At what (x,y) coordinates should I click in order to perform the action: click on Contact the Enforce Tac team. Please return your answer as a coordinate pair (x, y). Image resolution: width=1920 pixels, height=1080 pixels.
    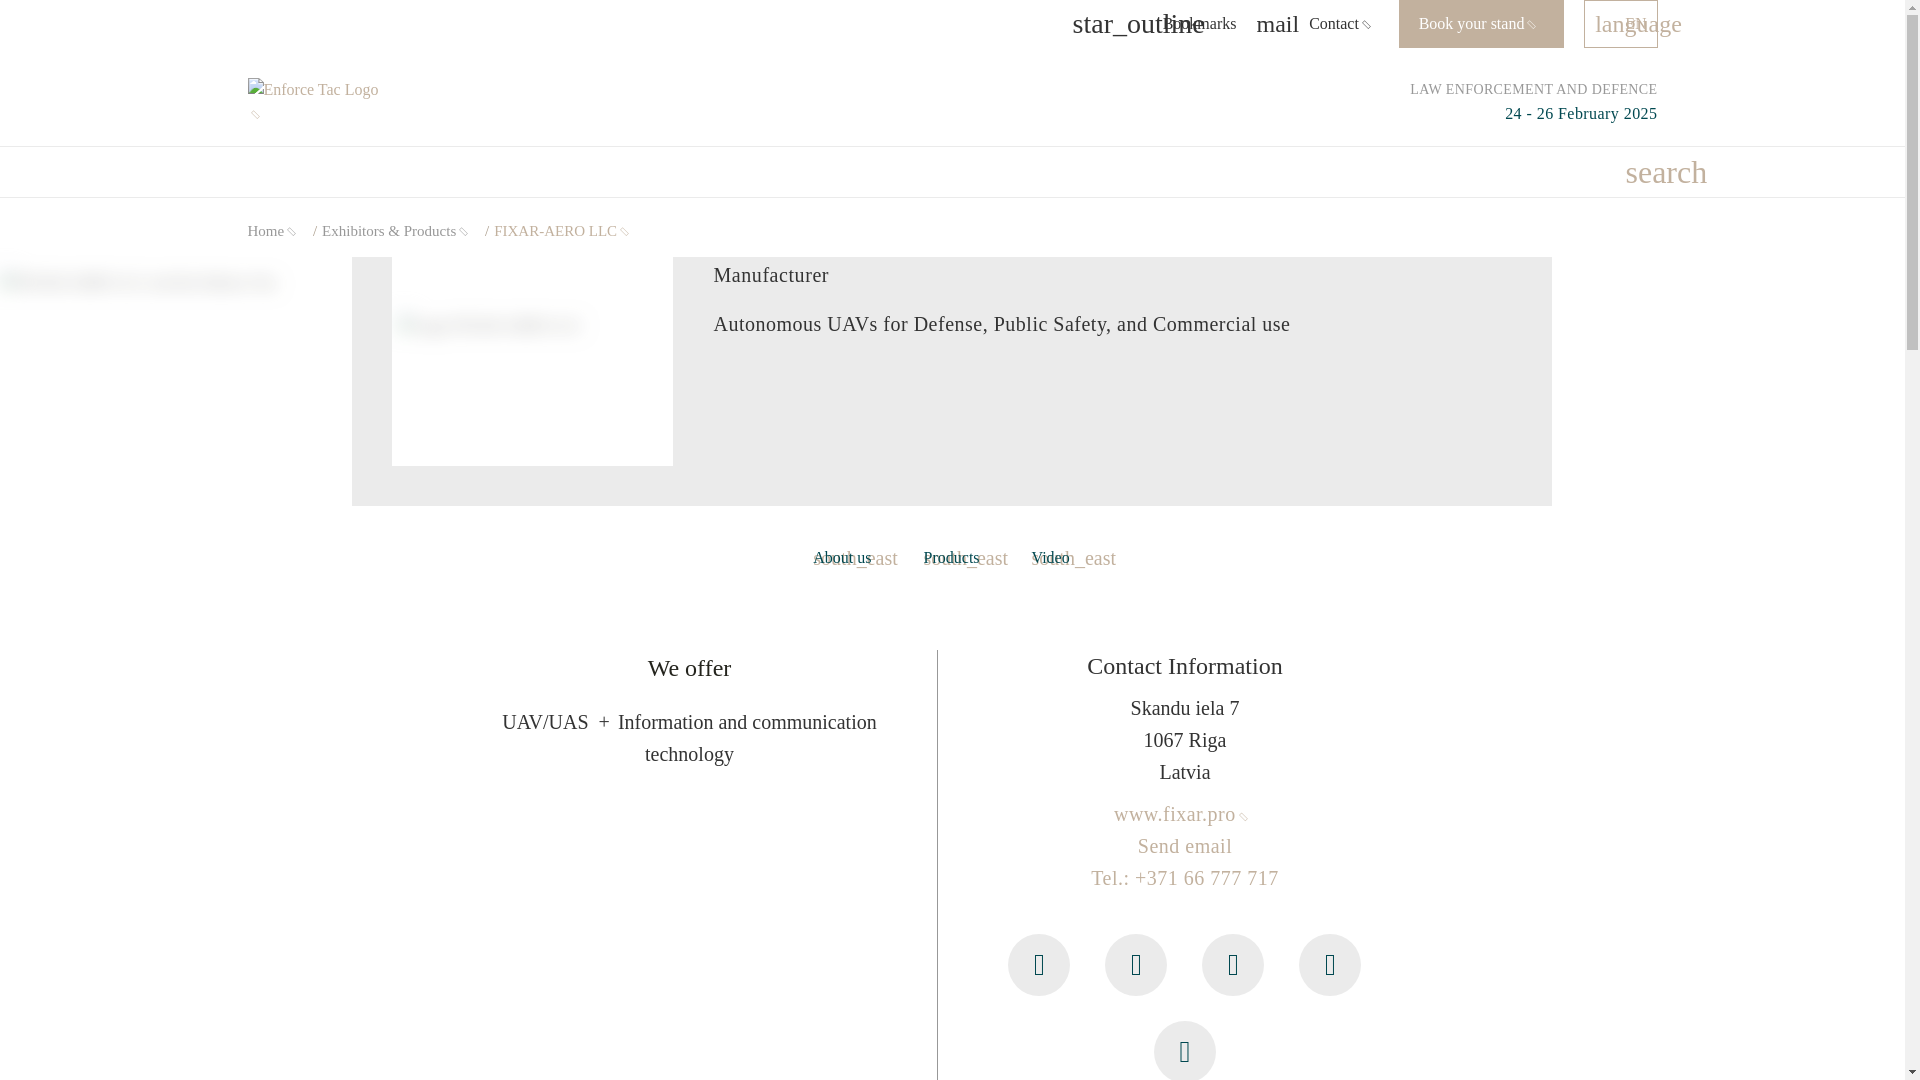
    Looking at the image, I should click on (1326, 24).